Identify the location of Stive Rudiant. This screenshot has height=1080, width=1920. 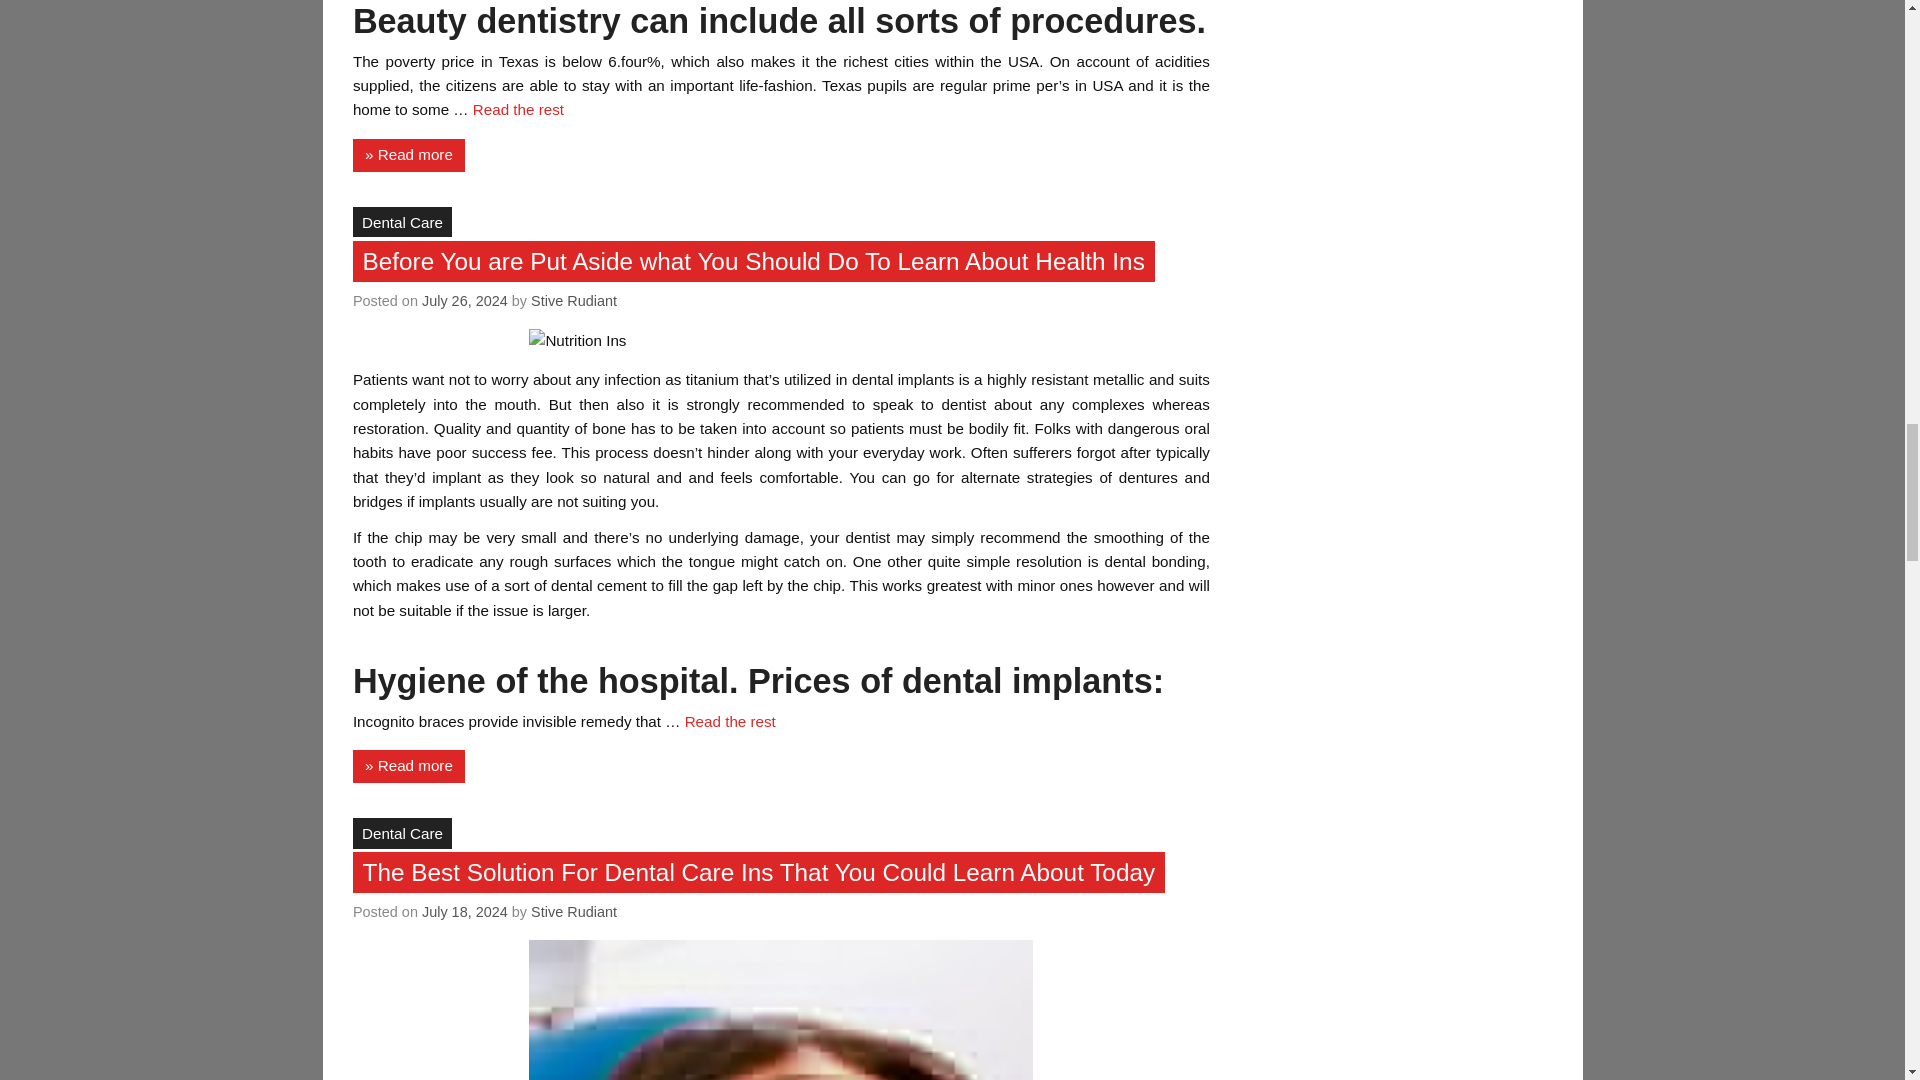
(574, 912).